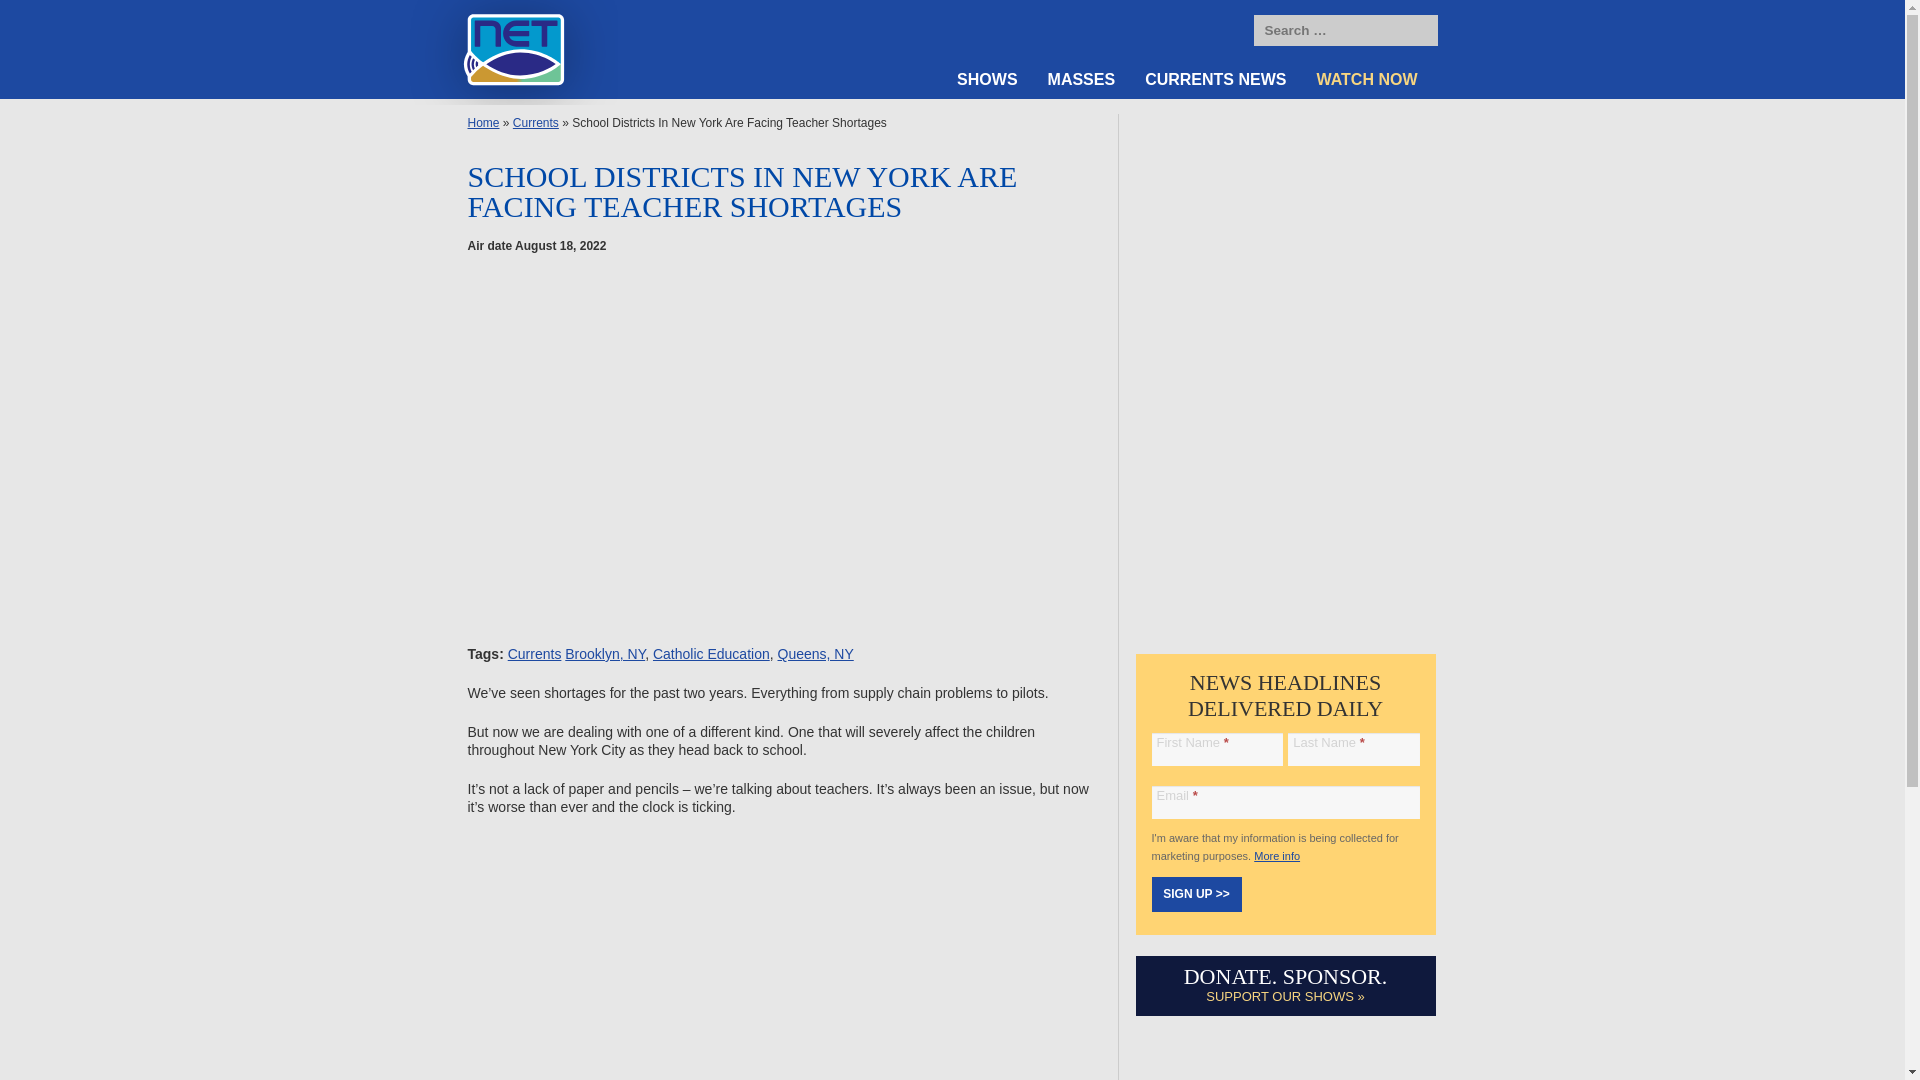 Image resolution: width=1920 pixels, height=1080 pixels. Describe the element at coordinates (535, 122) in the screenshot. I see `Currents` at that location.